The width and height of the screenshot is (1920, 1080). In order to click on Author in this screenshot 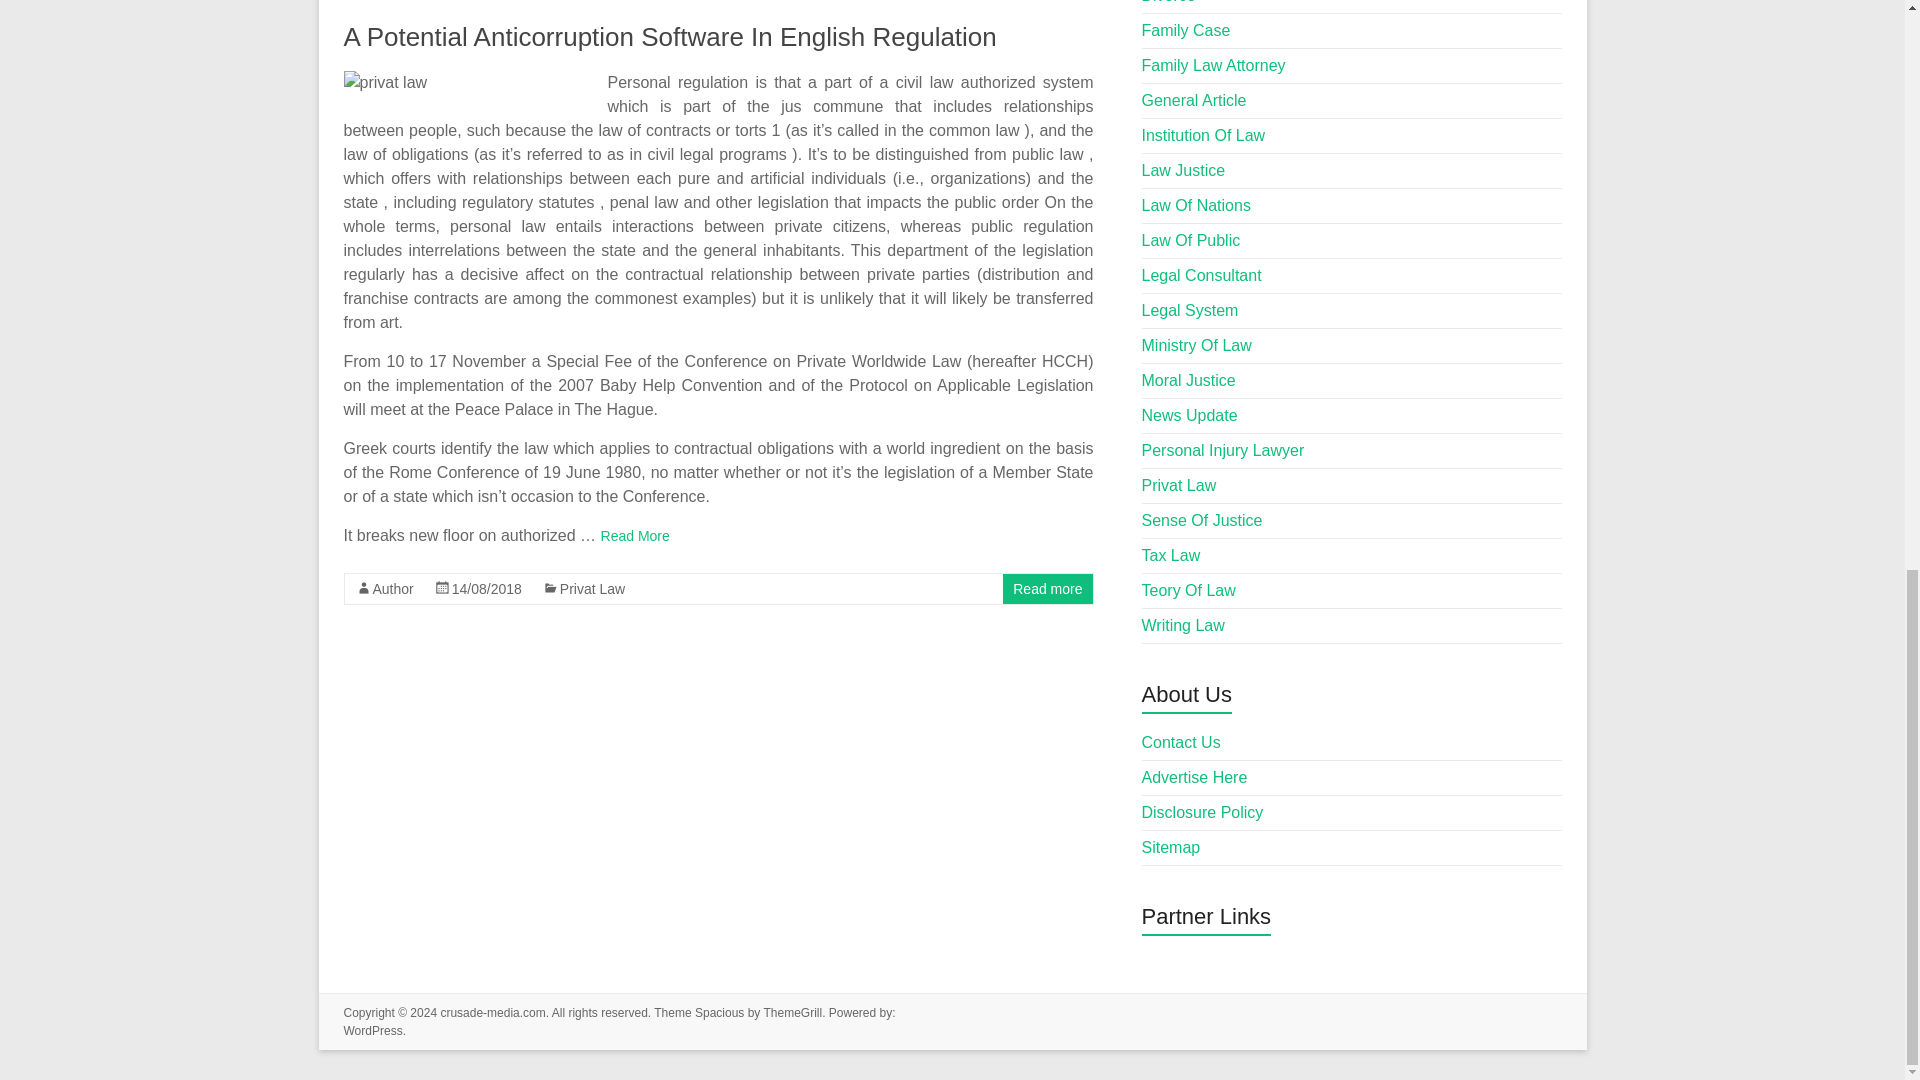, I will do `click(392, 589)`.